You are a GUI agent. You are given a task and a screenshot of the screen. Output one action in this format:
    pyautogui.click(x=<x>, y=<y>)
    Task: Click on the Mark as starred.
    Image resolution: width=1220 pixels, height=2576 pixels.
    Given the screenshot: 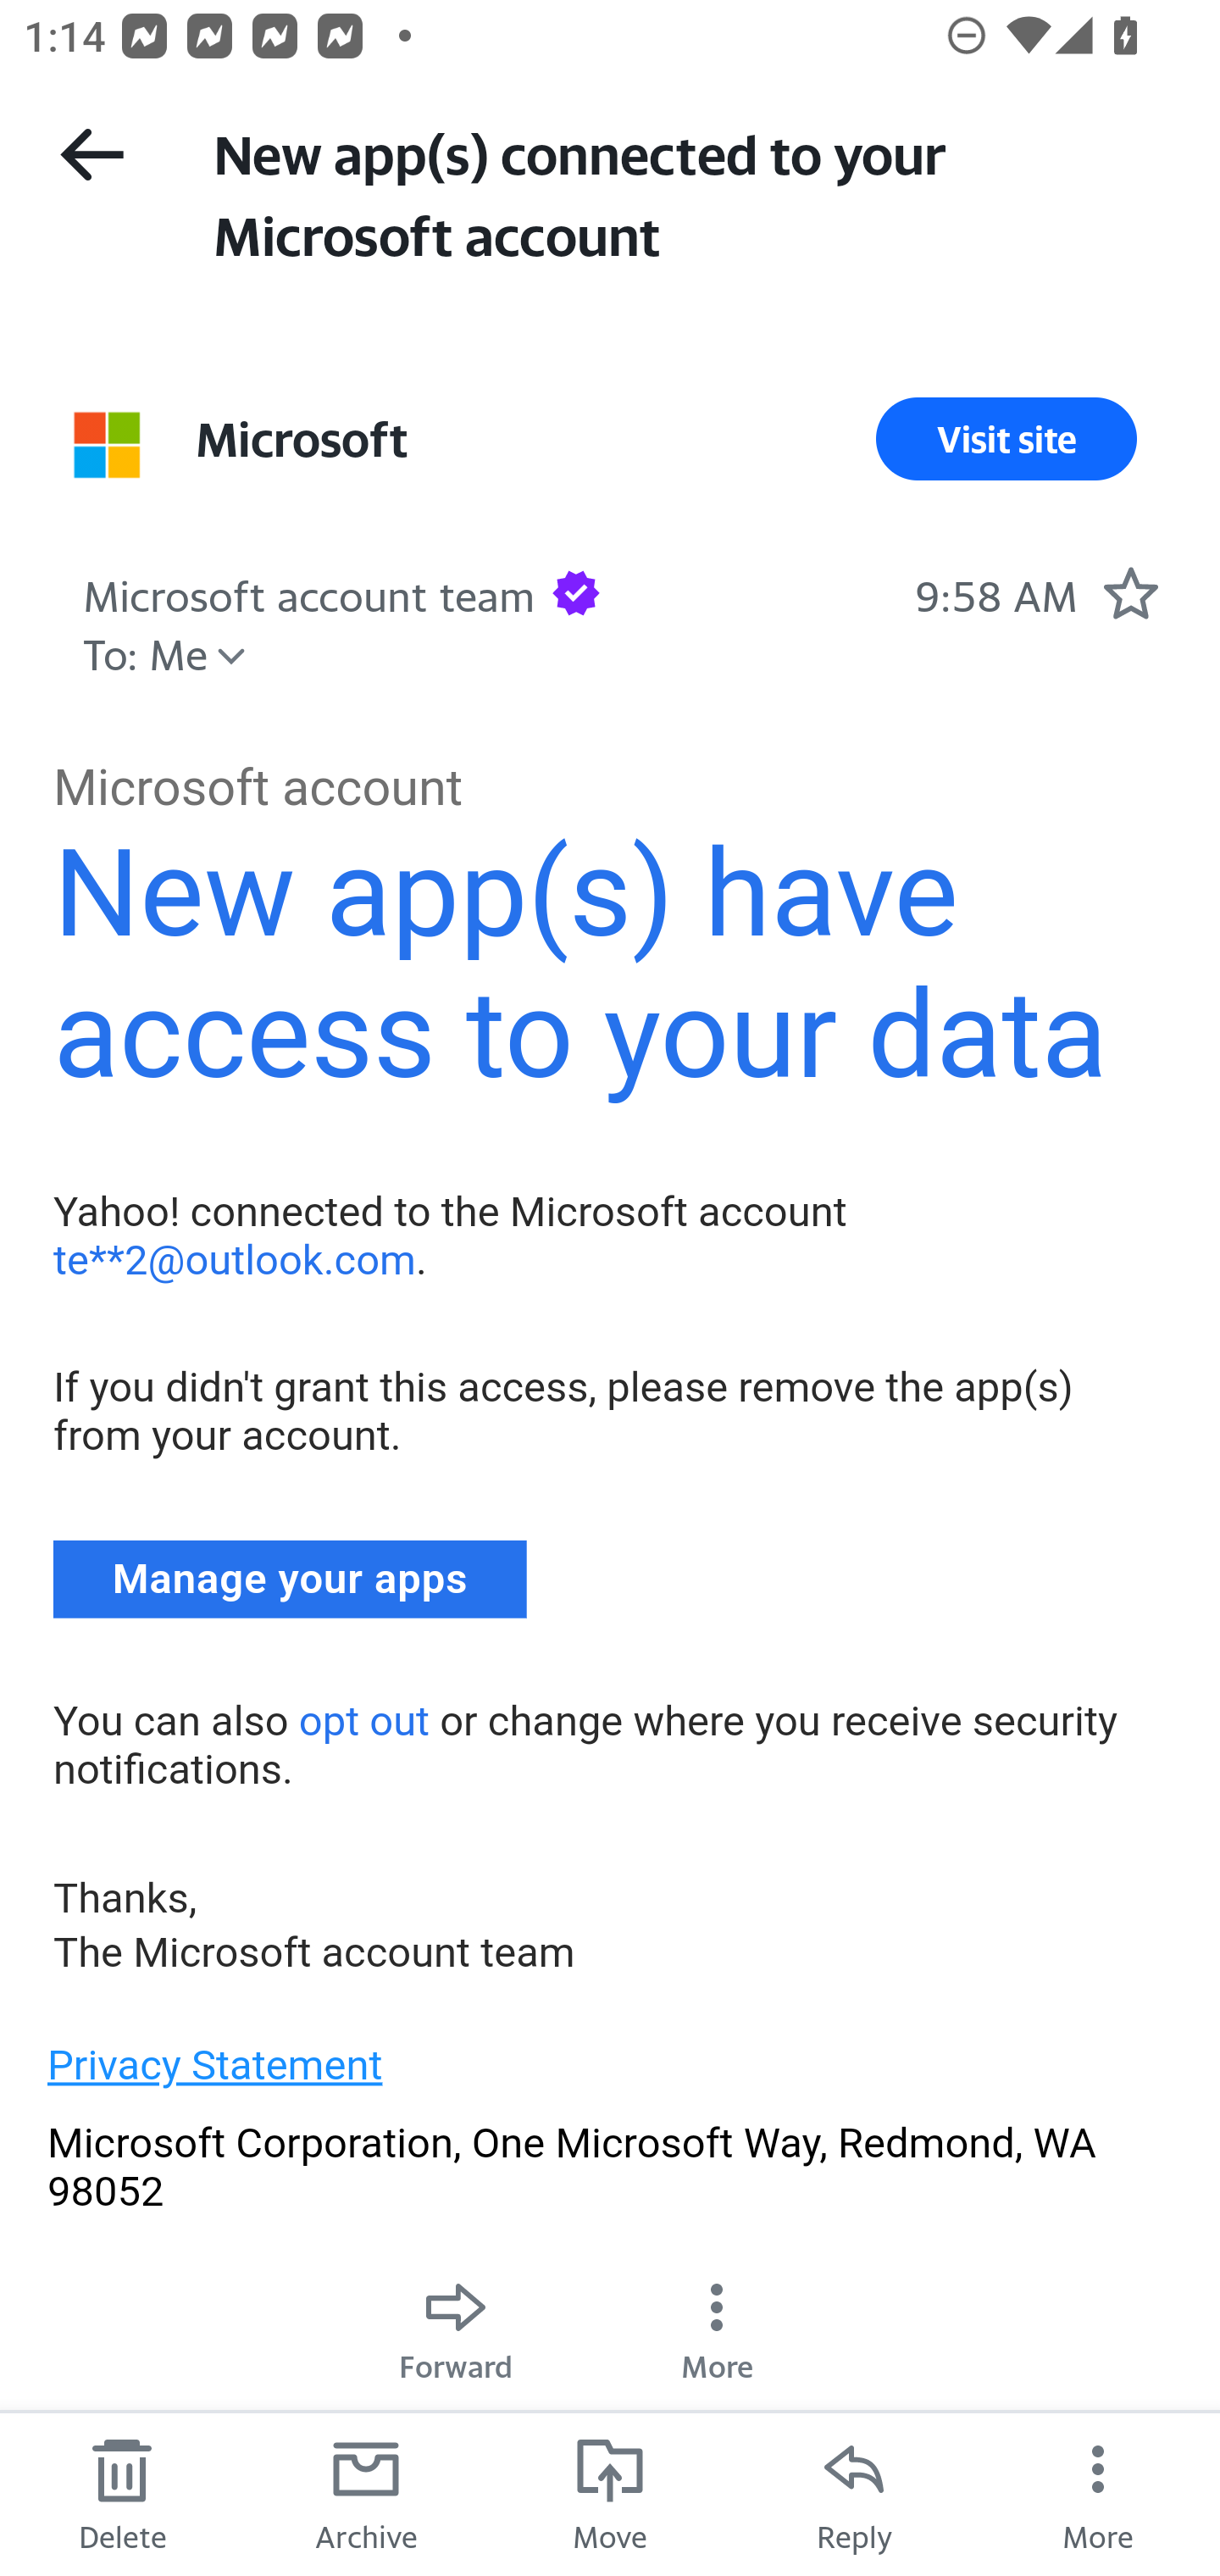 What is the action you would take?
    pyautogui.click(x=1130, y=593)
    